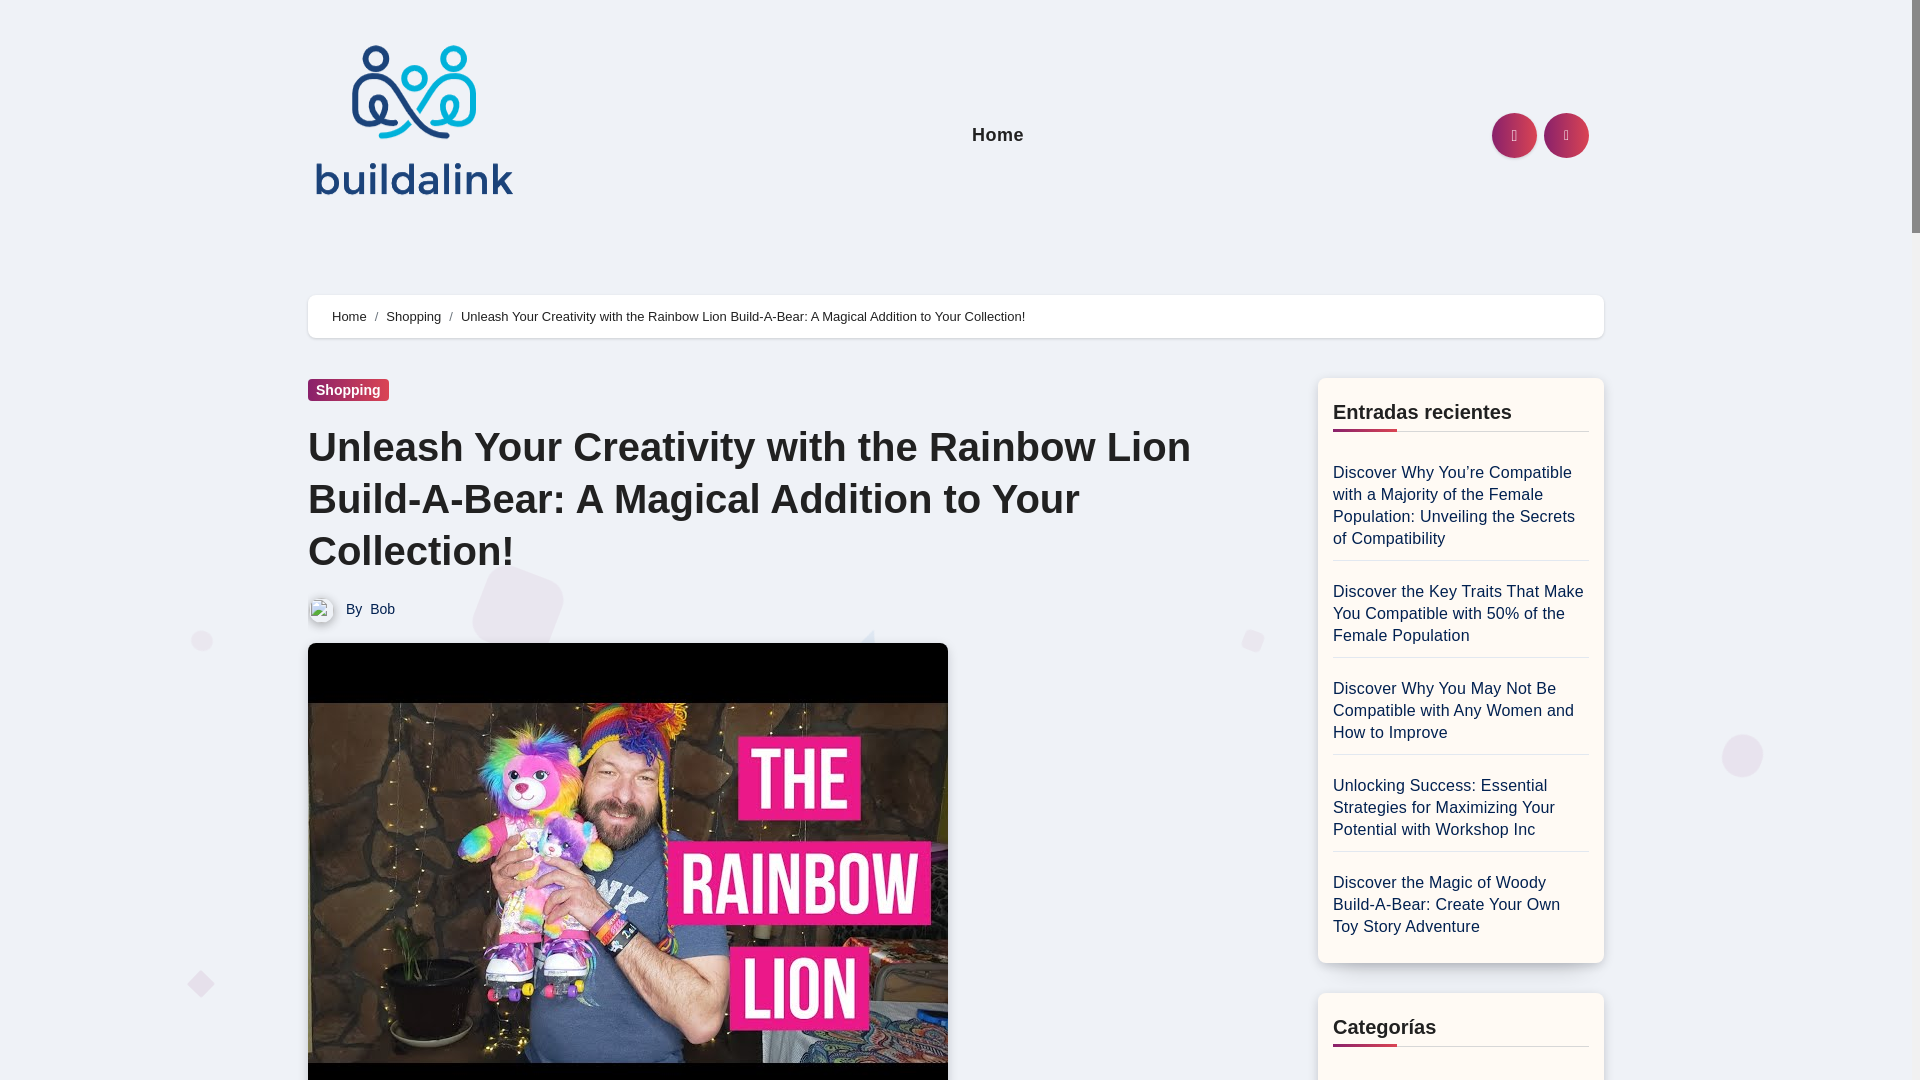 The image size is (1920, 1080). I want to click on Shopping, so click(413, 316).